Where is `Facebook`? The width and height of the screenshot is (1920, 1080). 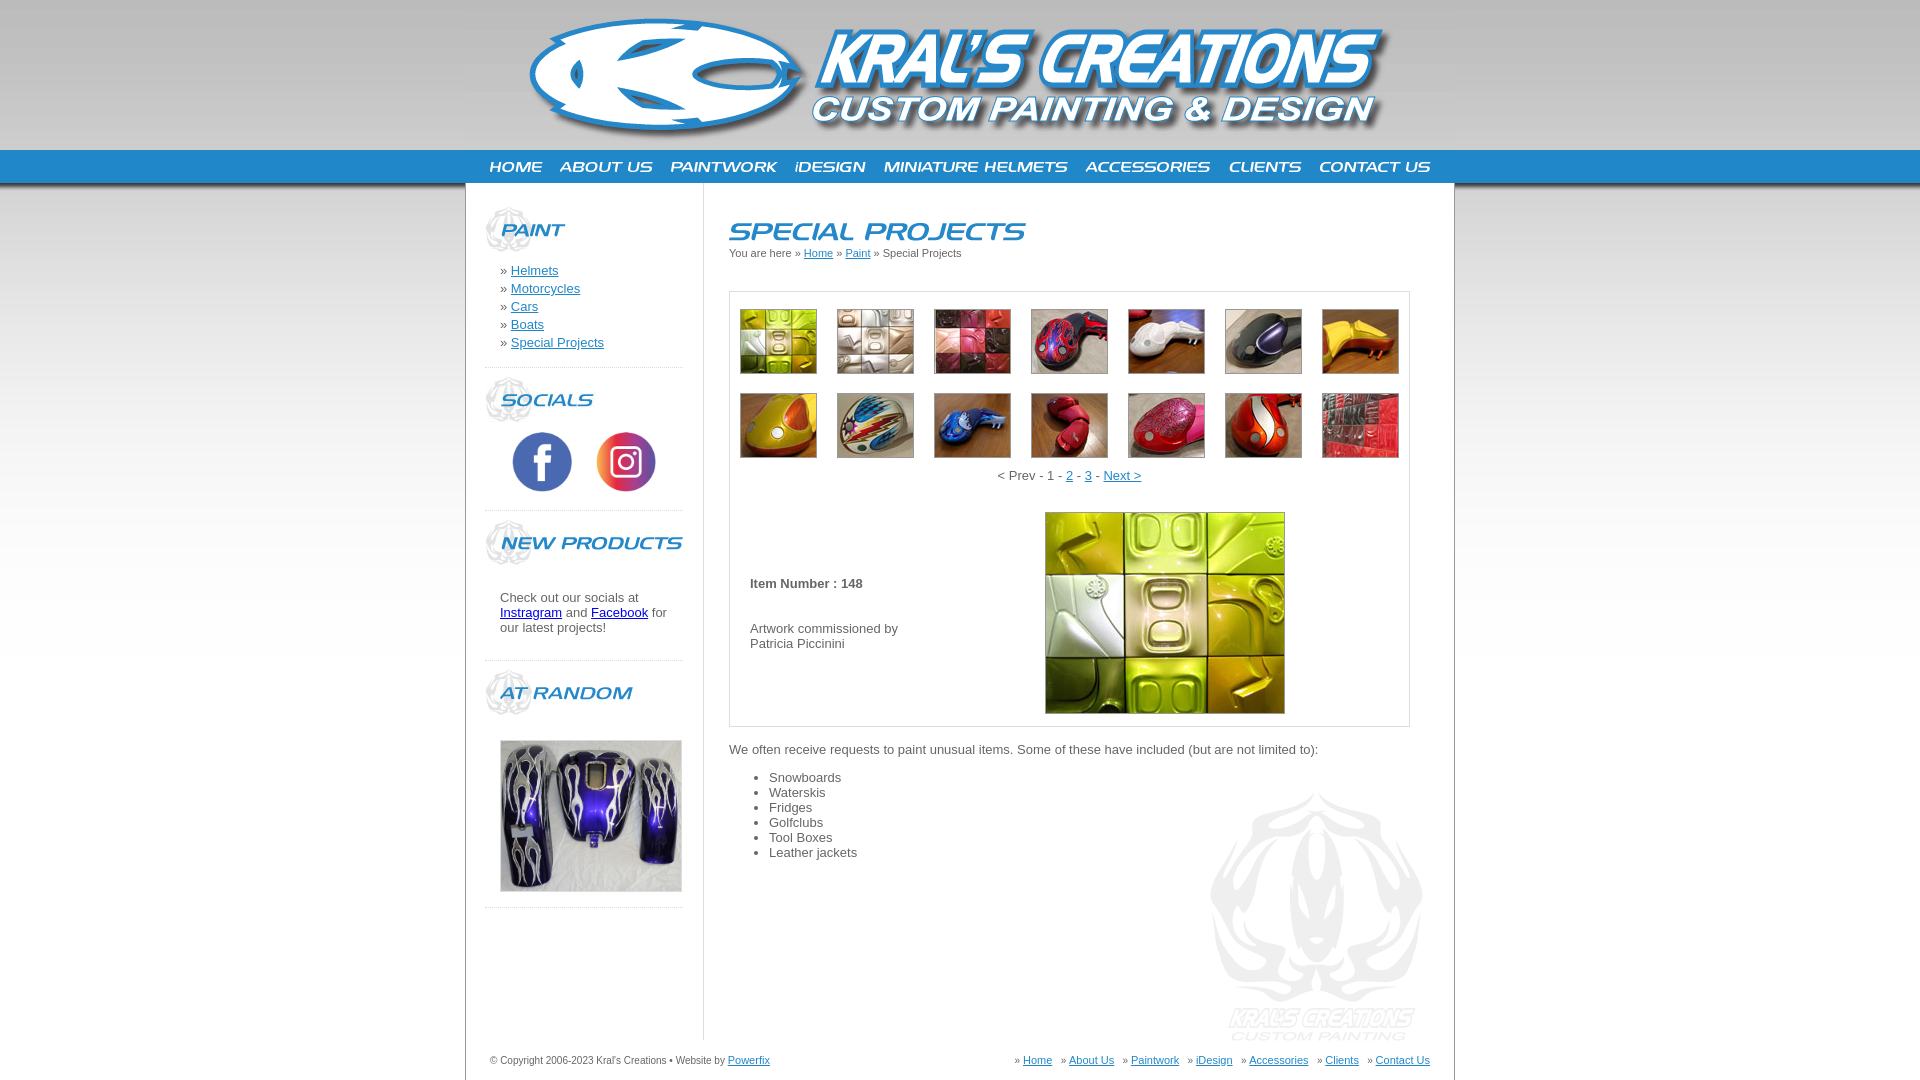 Facebook is located at coordinates (620, 612).